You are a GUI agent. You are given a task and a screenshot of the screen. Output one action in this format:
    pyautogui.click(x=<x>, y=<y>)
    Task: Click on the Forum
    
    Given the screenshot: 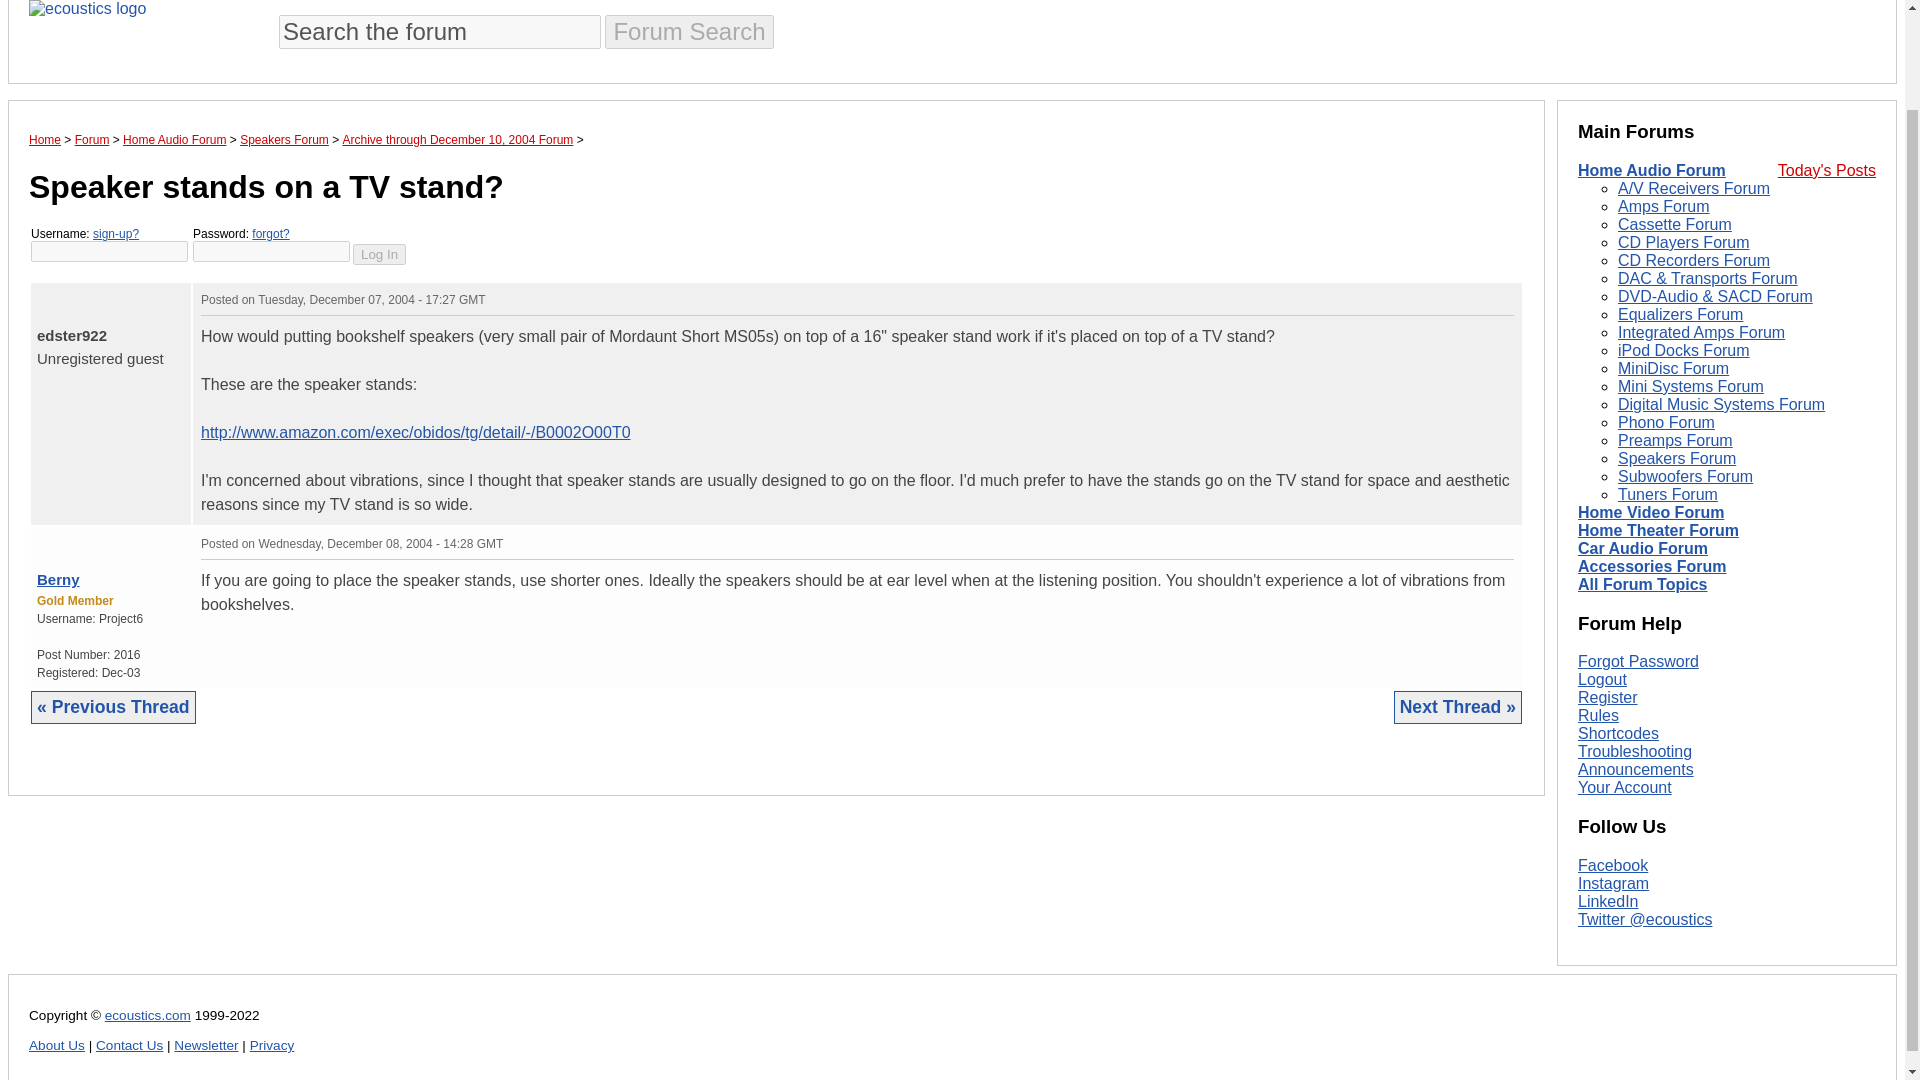 What is the action you would take?
    pyautogui.click(x=92, y=139)
    